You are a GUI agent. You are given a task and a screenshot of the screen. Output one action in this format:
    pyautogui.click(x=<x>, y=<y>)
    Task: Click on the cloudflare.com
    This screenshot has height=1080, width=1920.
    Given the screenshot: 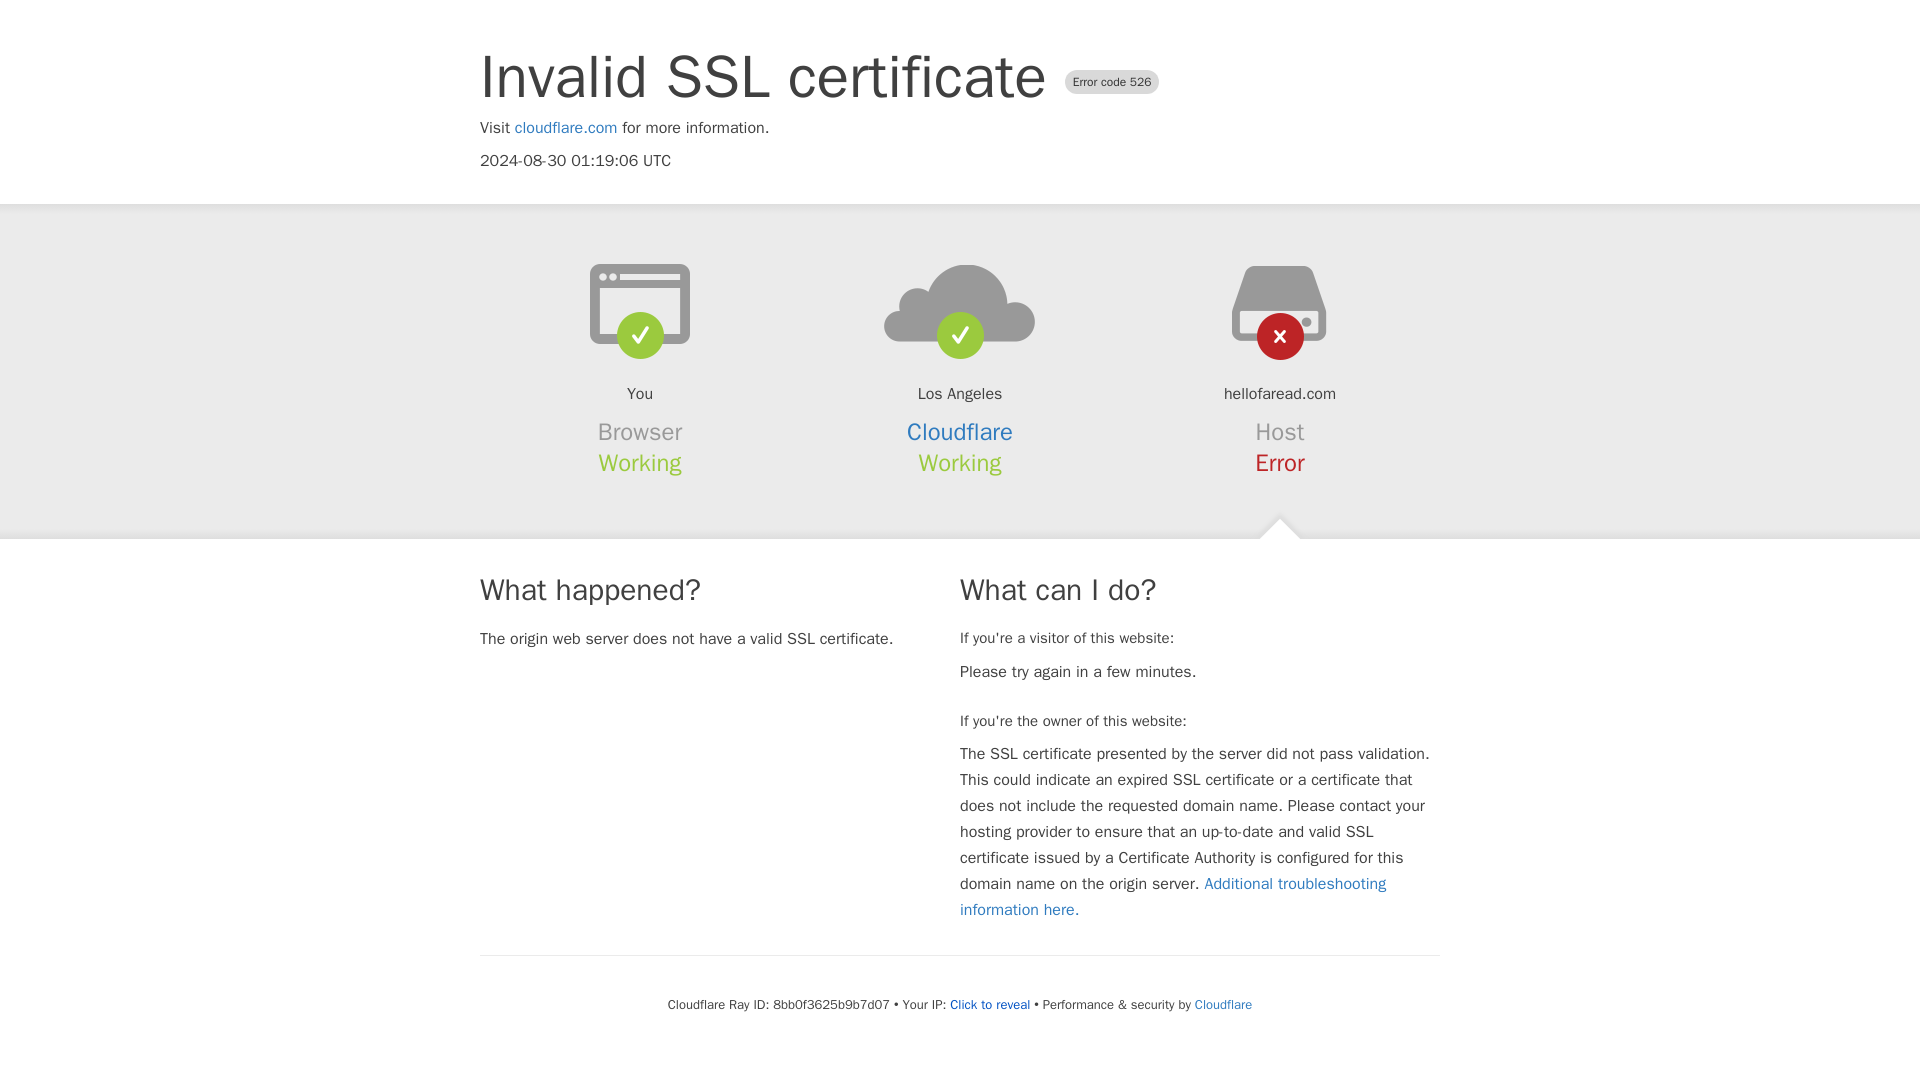 What is the action you would take?
    pyautogui.click(x=566, y=128)
    